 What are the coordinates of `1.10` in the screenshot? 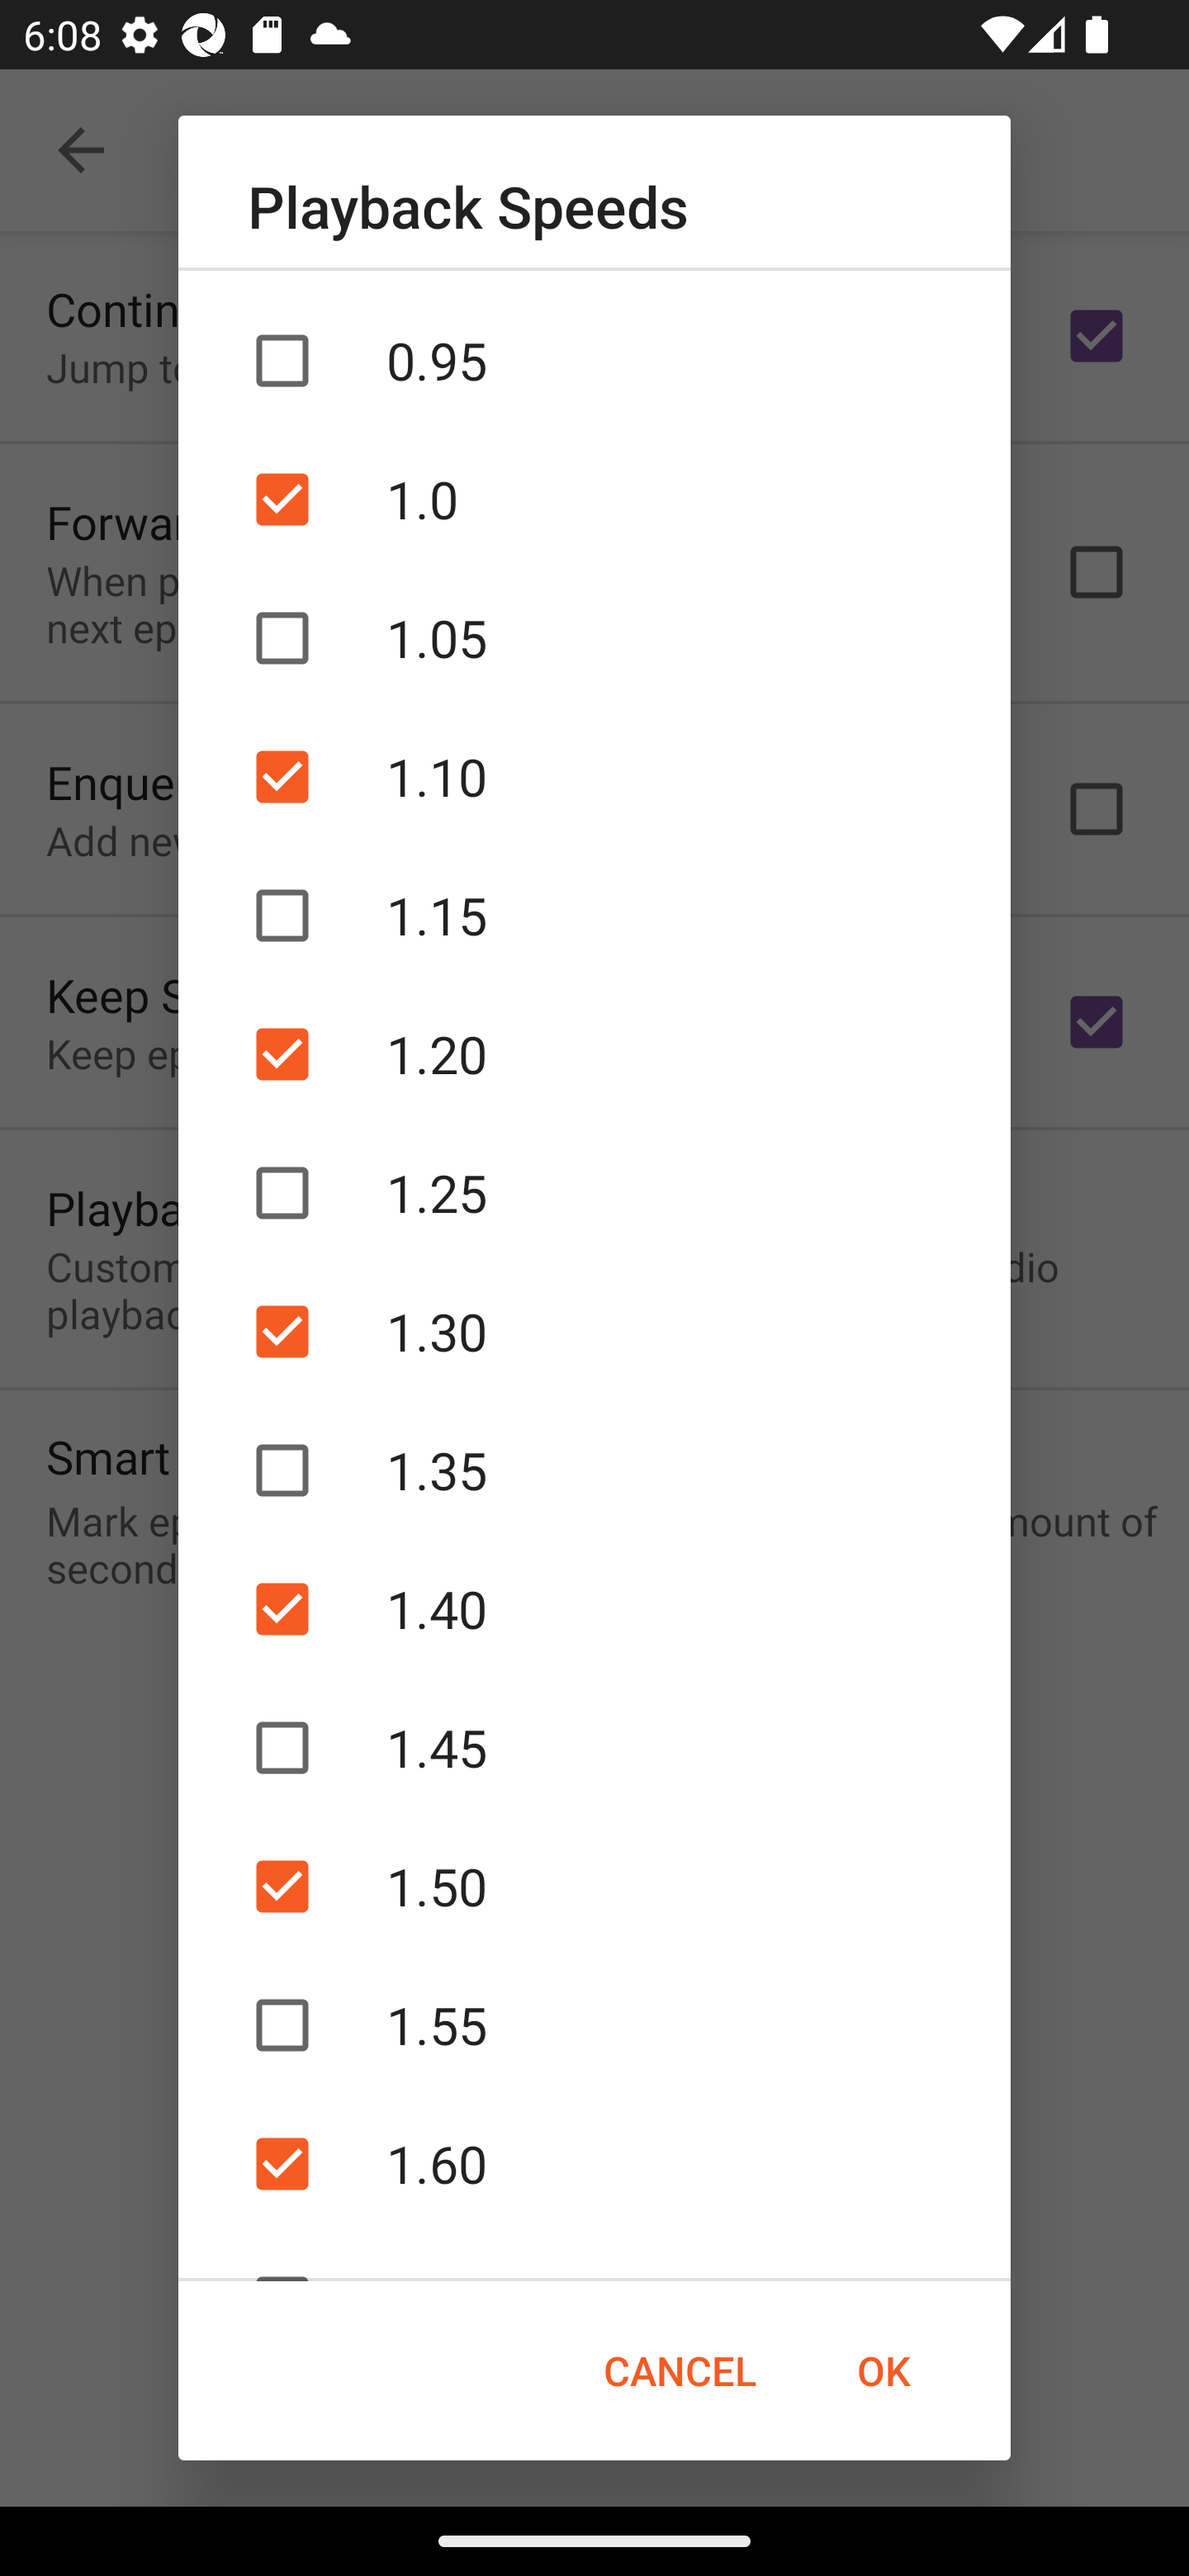 It's located at (594, 778).